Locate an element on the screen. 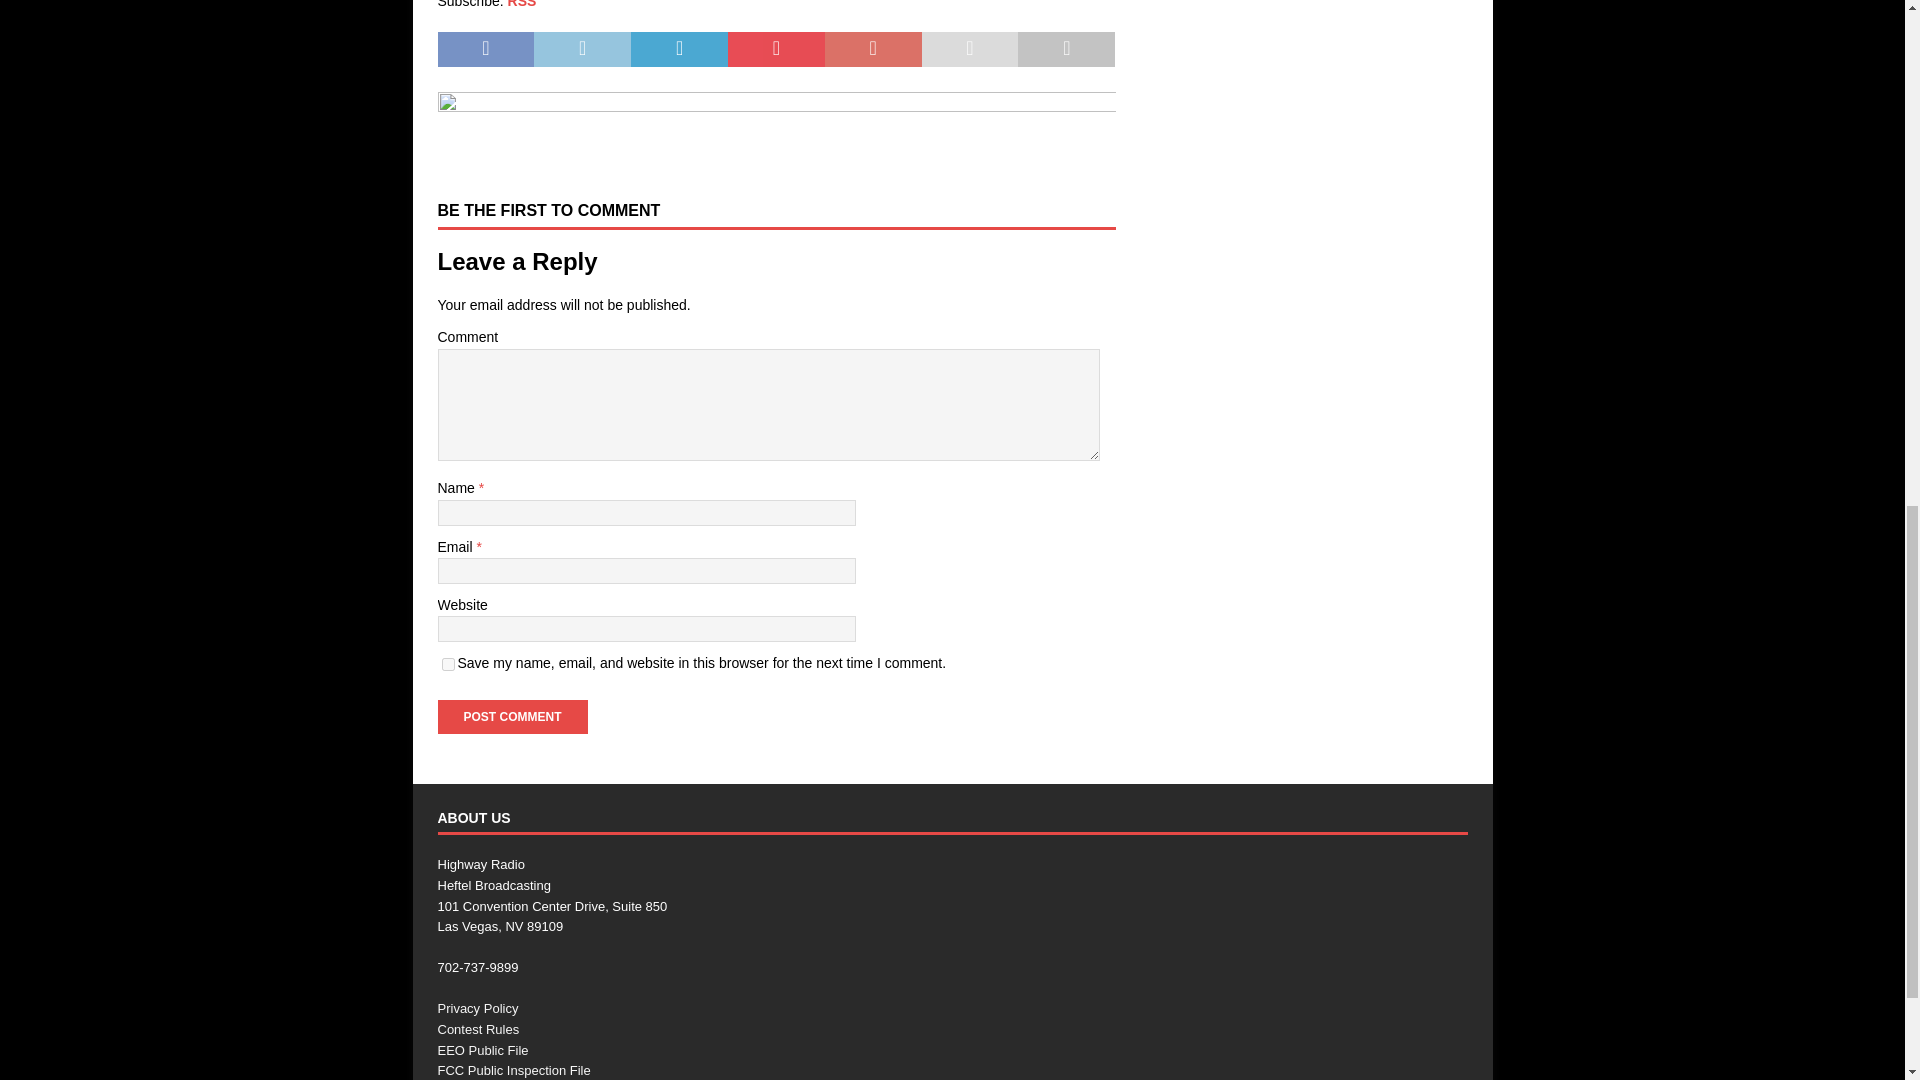 The height and width of the screenshot is (1080, 1920). Post Comment is located at coordinates (512, 716).